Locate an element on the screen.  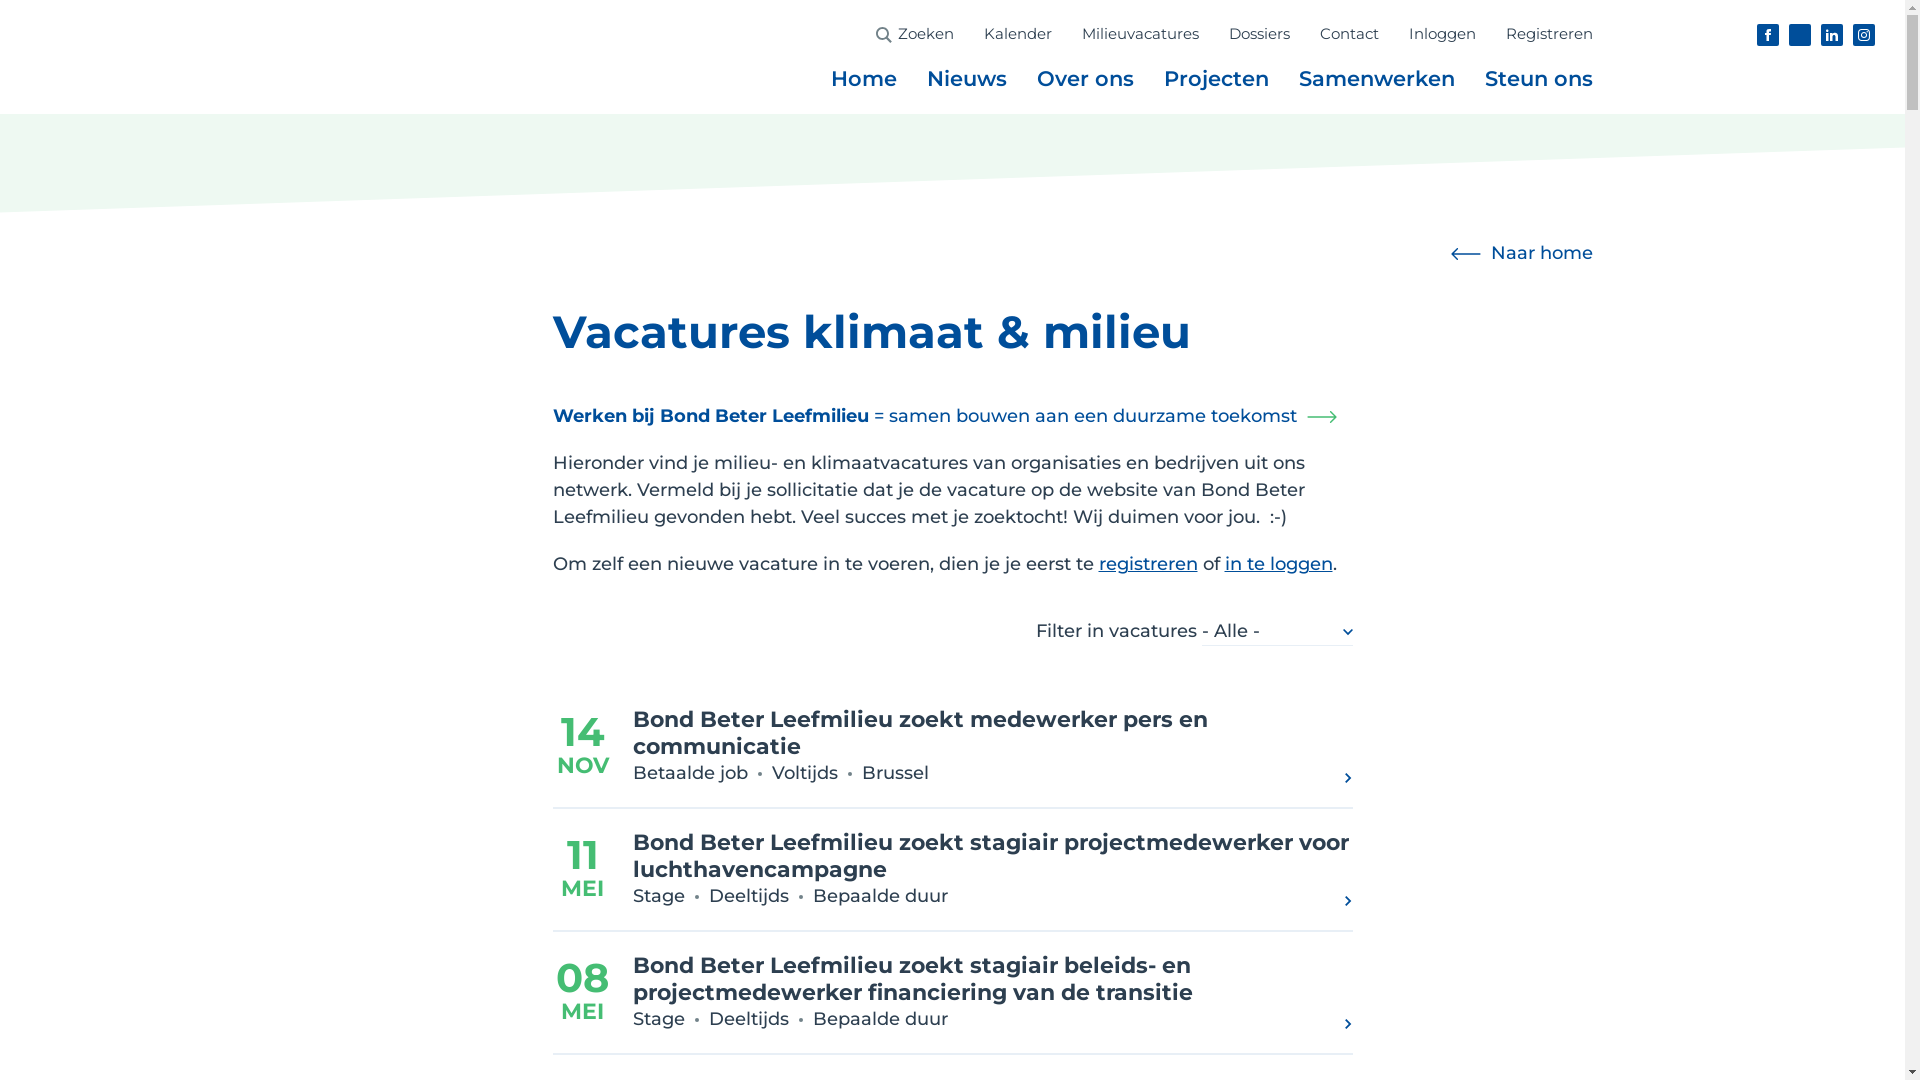
Over ons is located at coordinates (1084, 79).